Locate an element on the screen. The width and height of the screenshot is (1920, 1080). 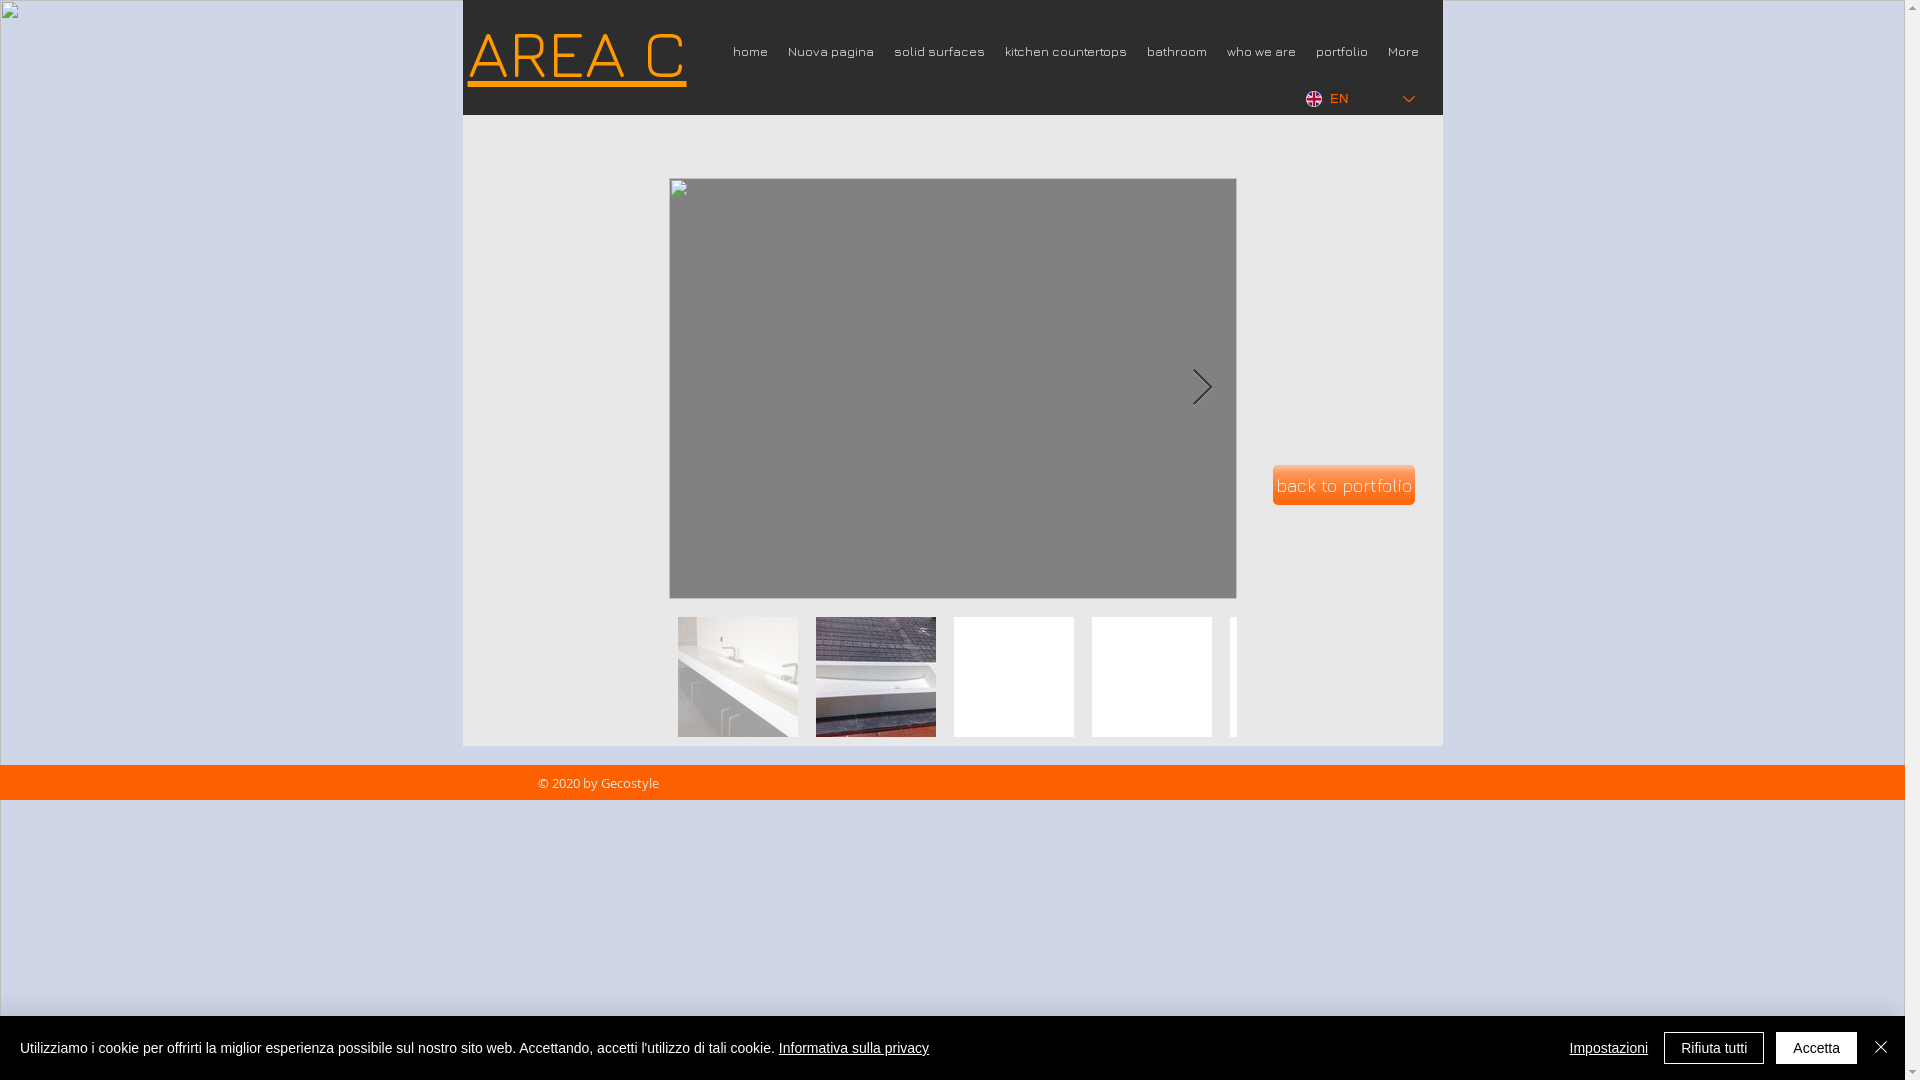
Rifiuta tutti is located at coordinates (1714, 1048).